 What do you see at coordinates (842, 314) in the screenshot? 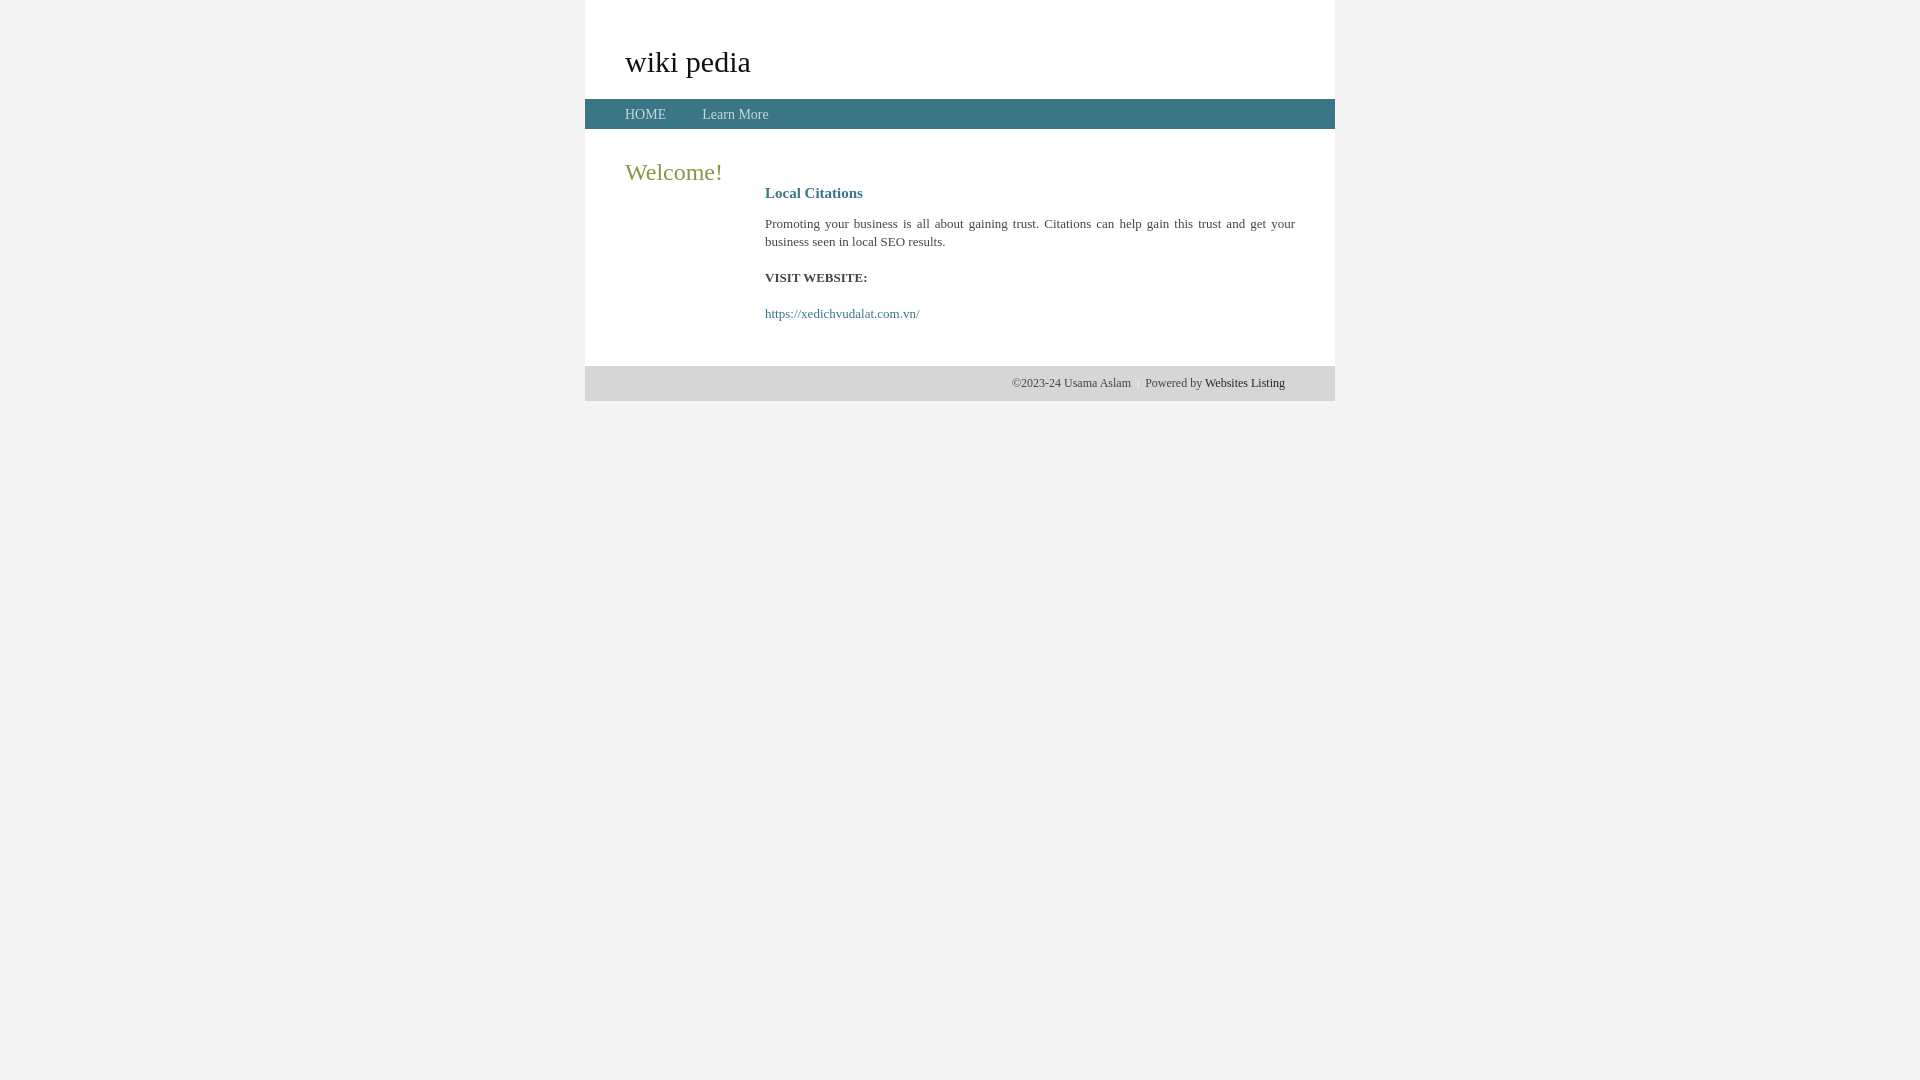
I see `https://xedichvudalat.com.vn/` at bounding box center [842, 314].